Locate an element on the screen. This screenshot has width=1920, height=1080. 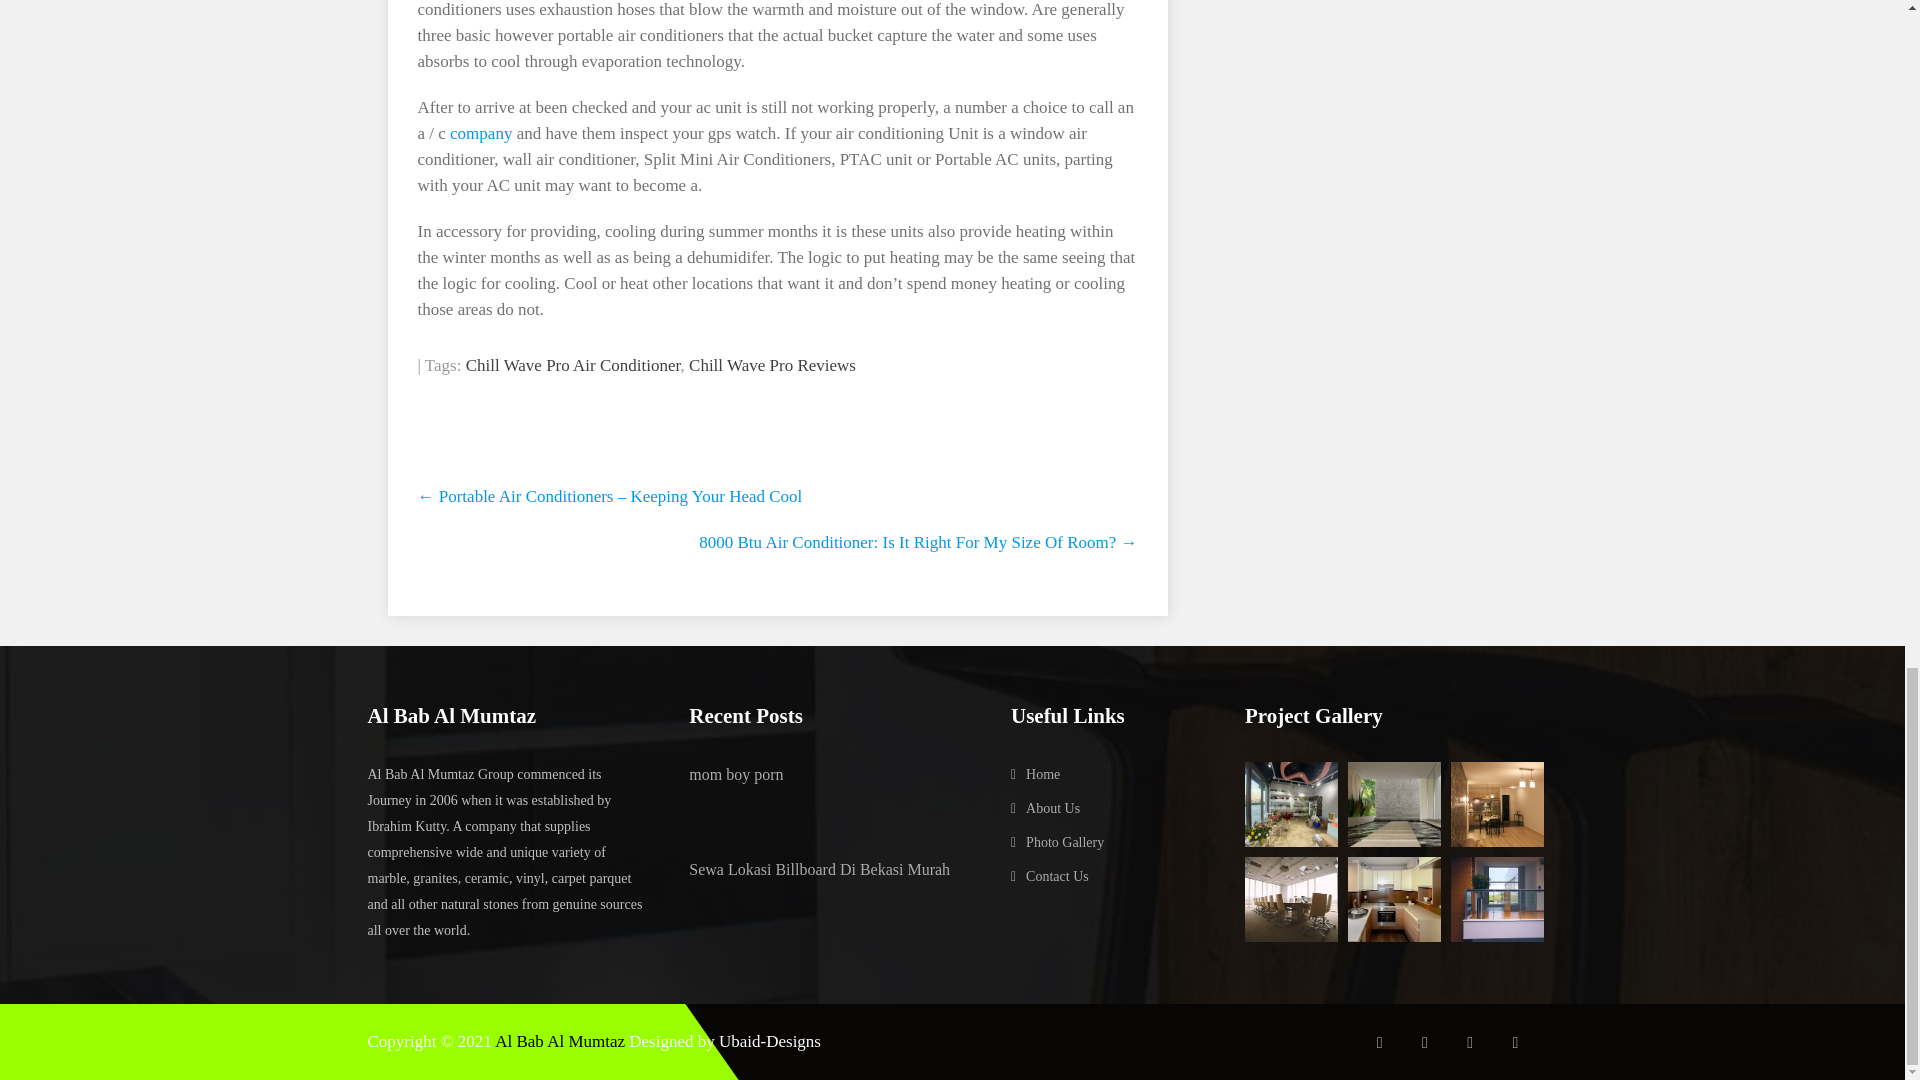
mom boy porn is located at coordinates (829, 775).